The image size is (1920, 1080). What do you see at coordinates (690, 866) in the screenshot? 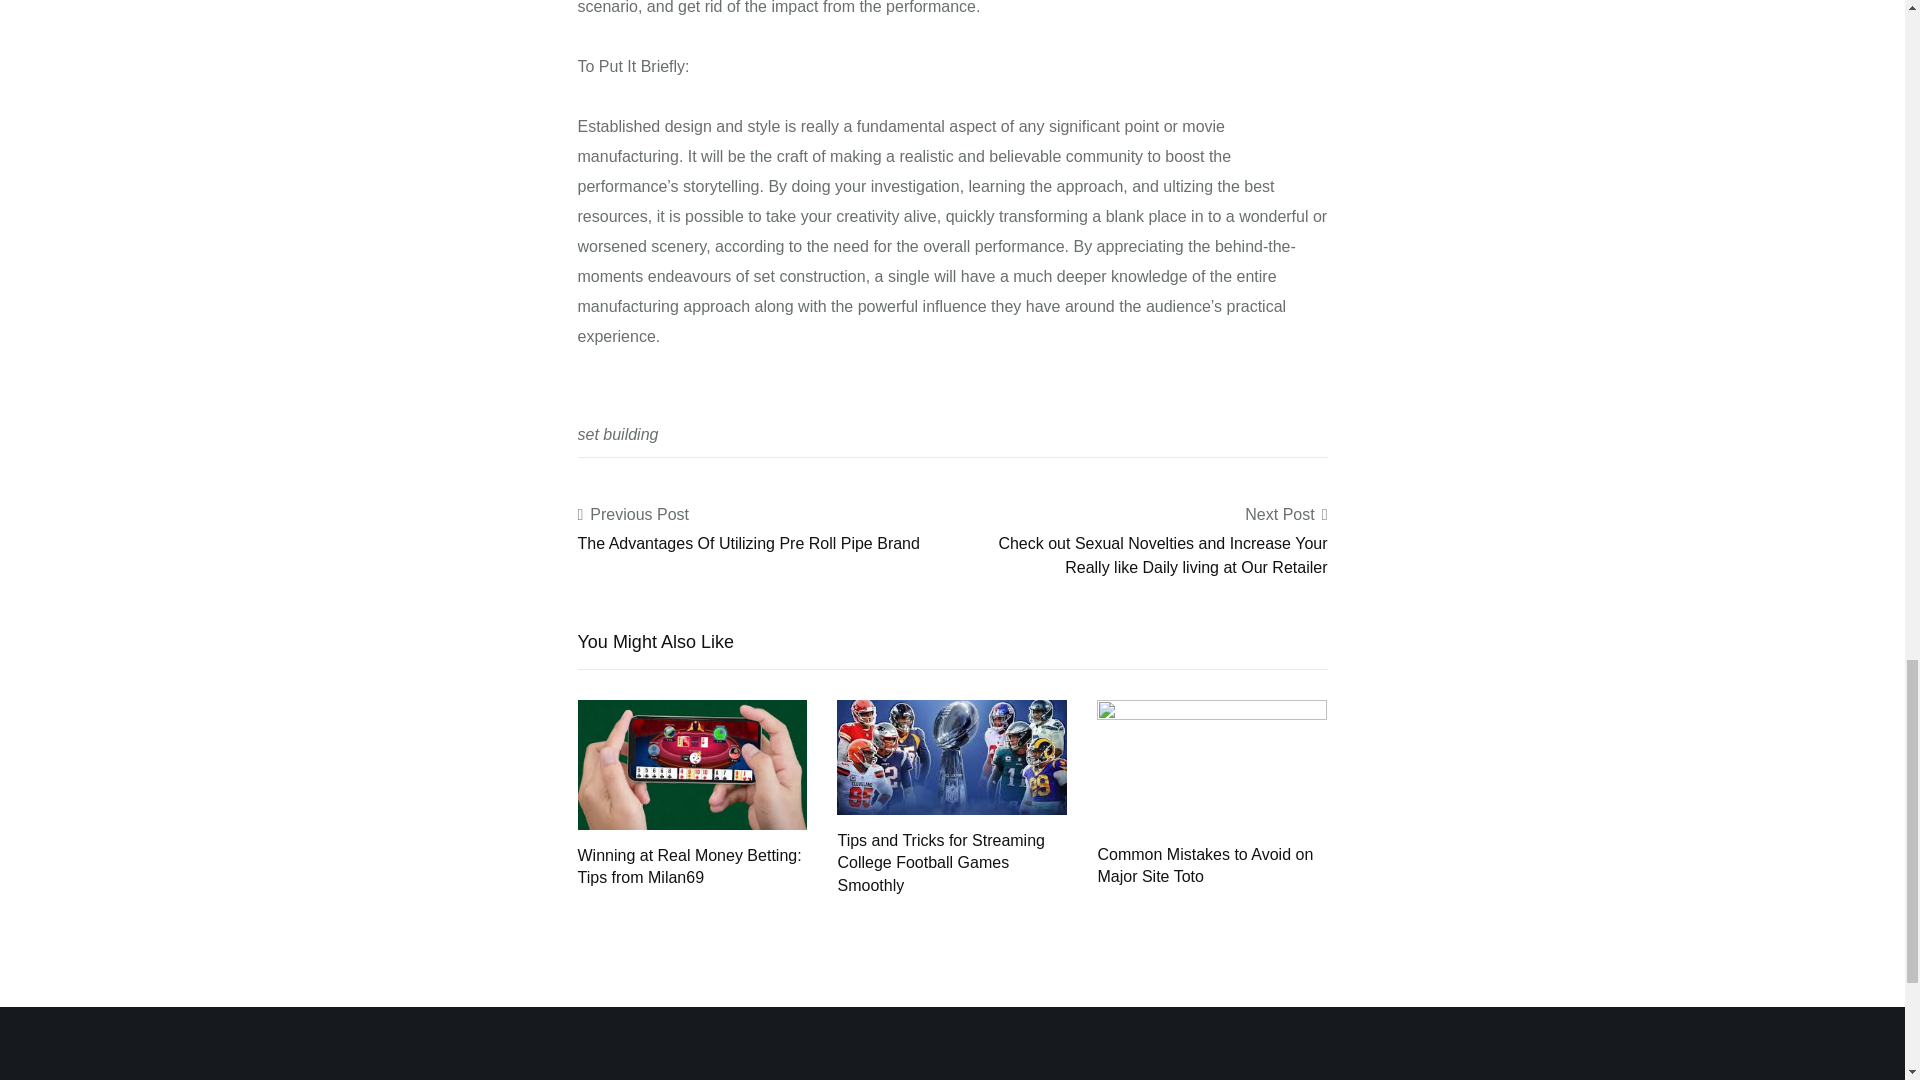
I see `Winning at Real Money Betting: Tips from Milan69` at bounding box center [690, 866].